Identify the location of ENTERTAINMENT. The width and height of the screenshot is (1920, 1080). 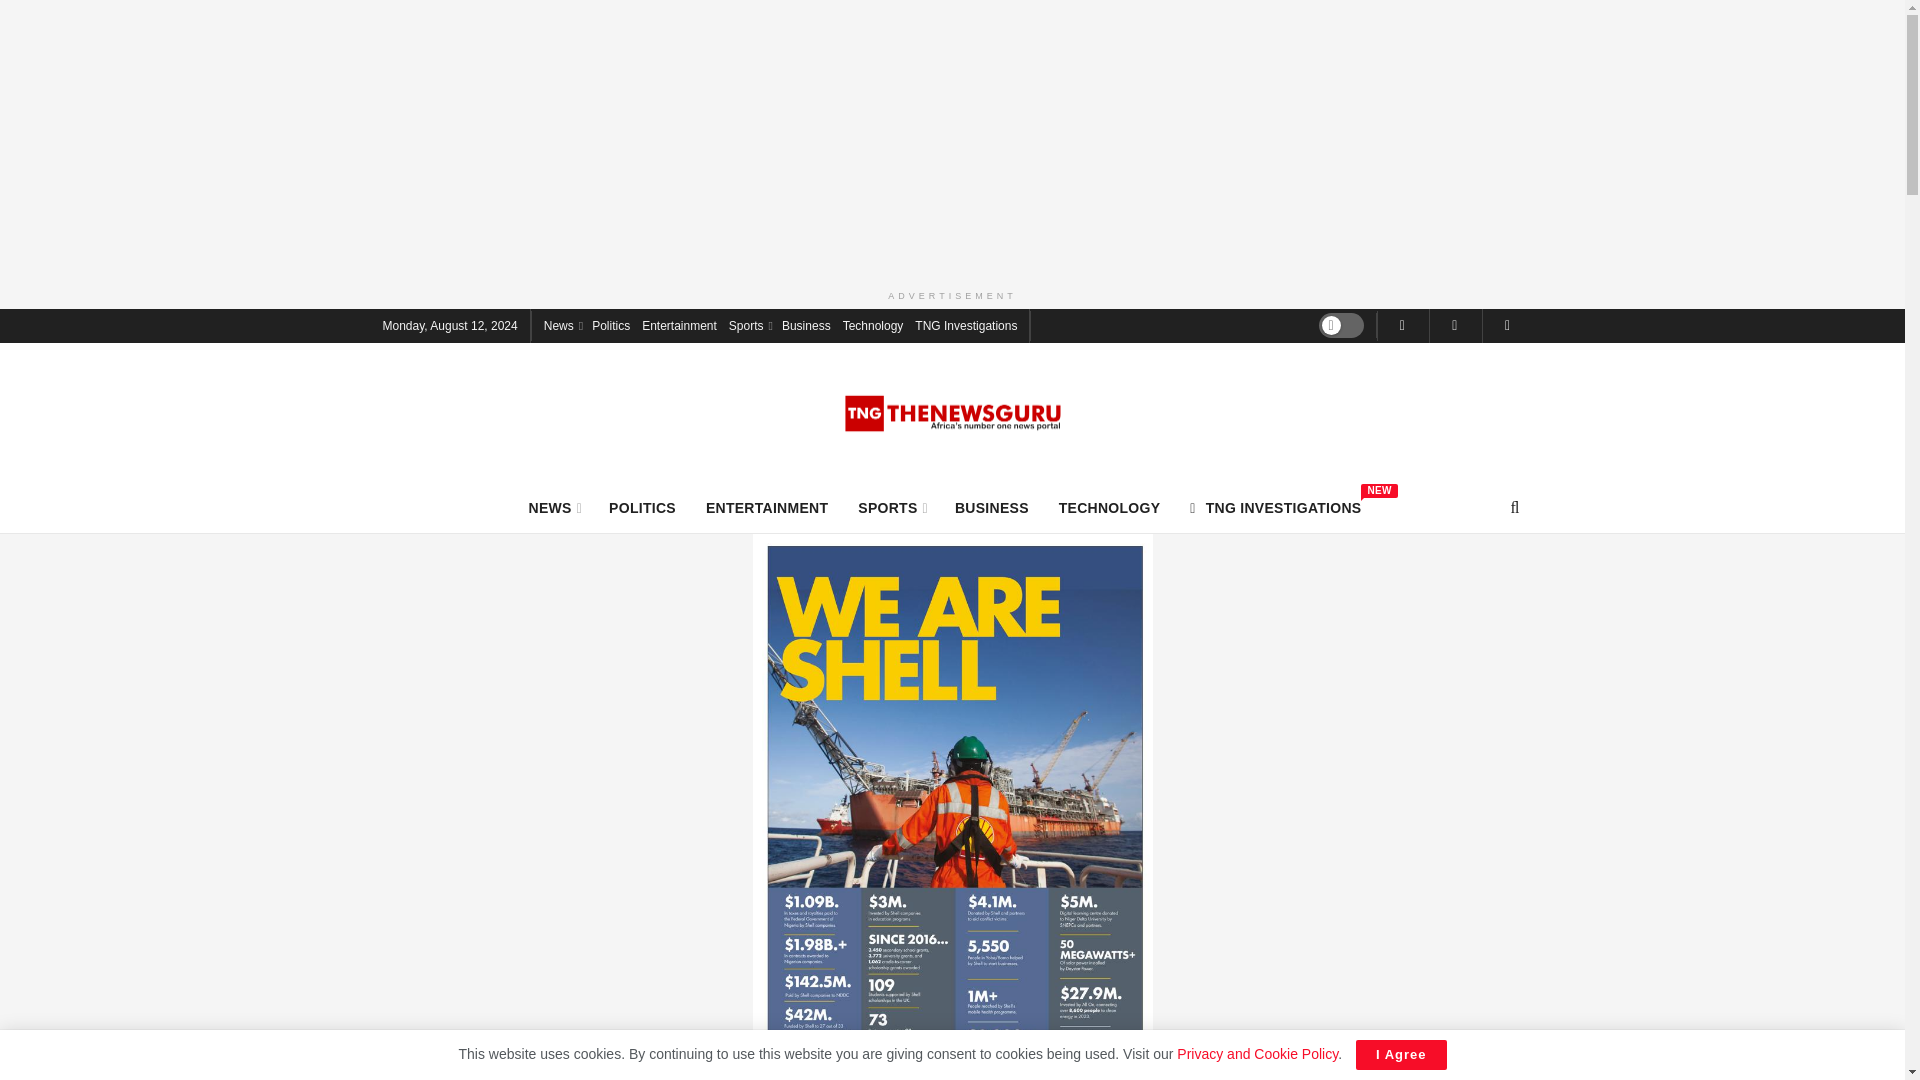
(766, 507).